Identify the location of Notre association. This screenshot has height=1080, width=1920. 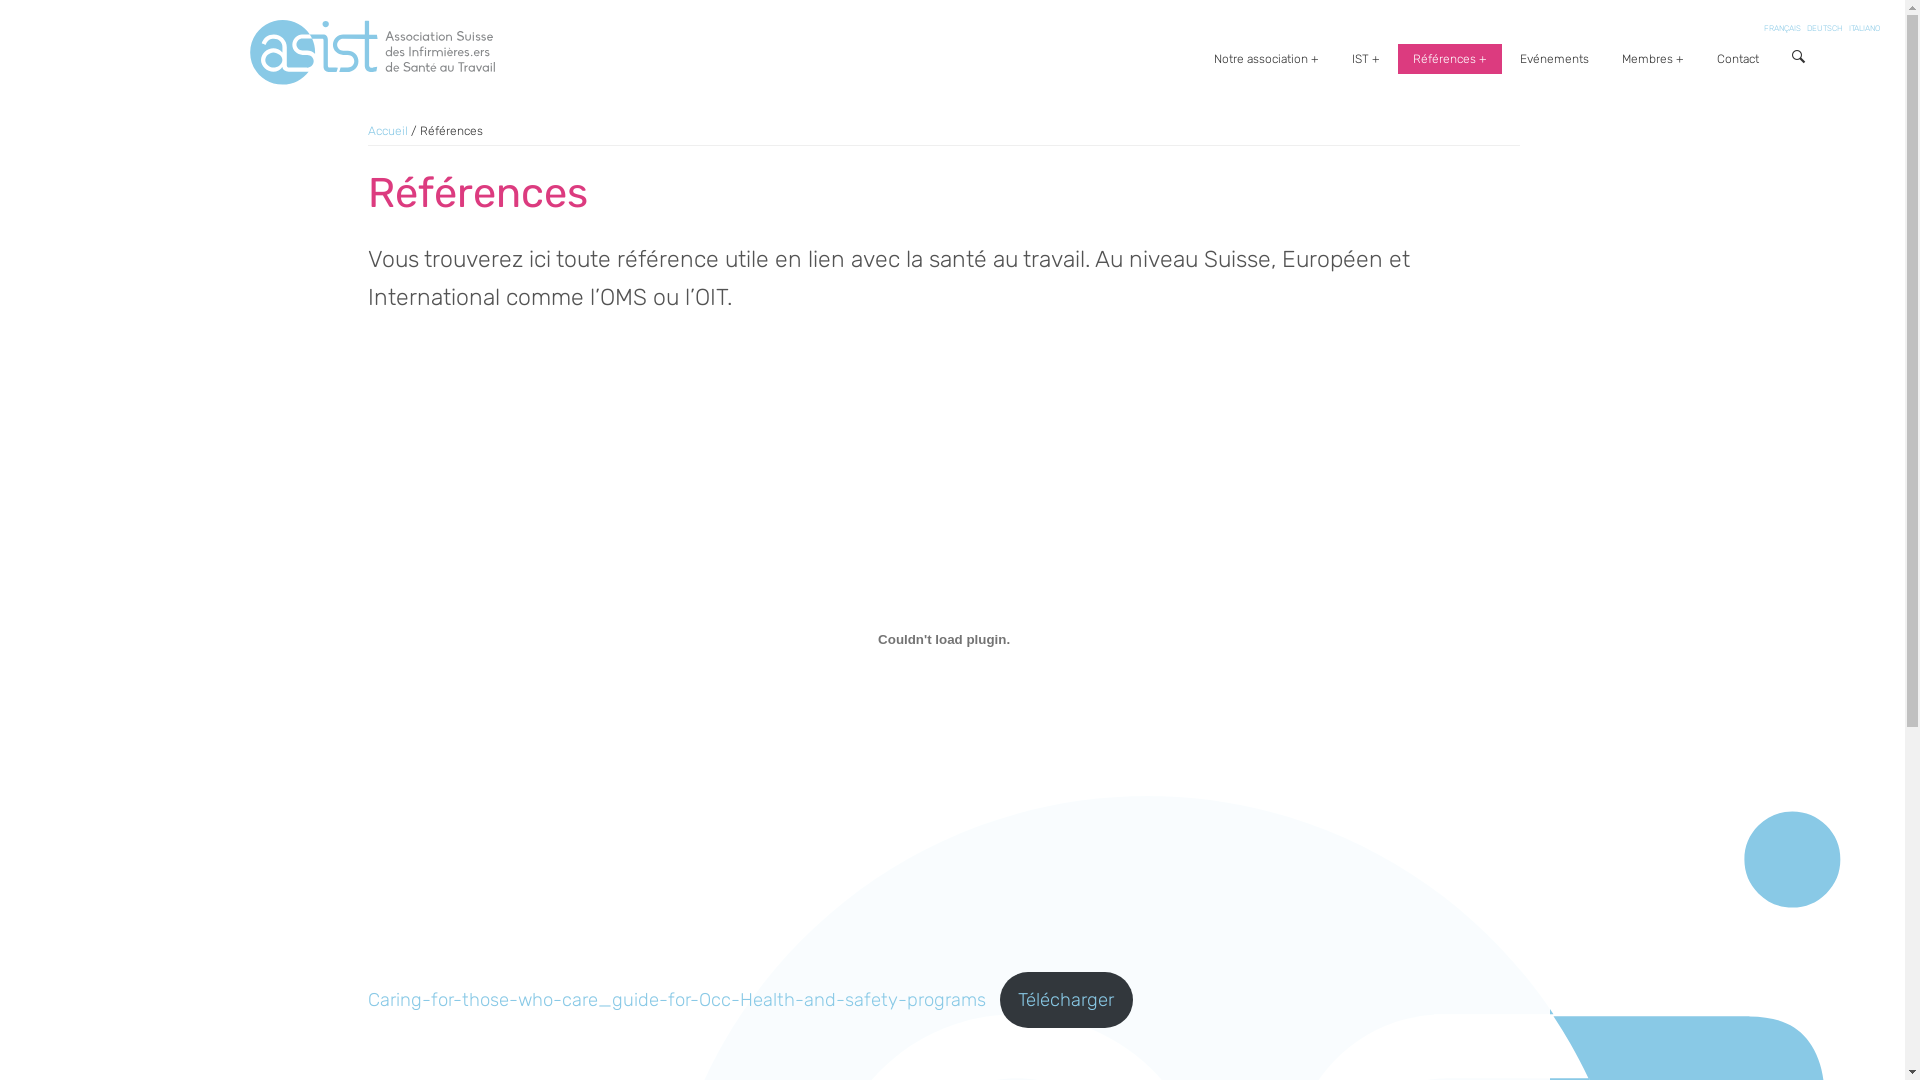
(1266, 59).